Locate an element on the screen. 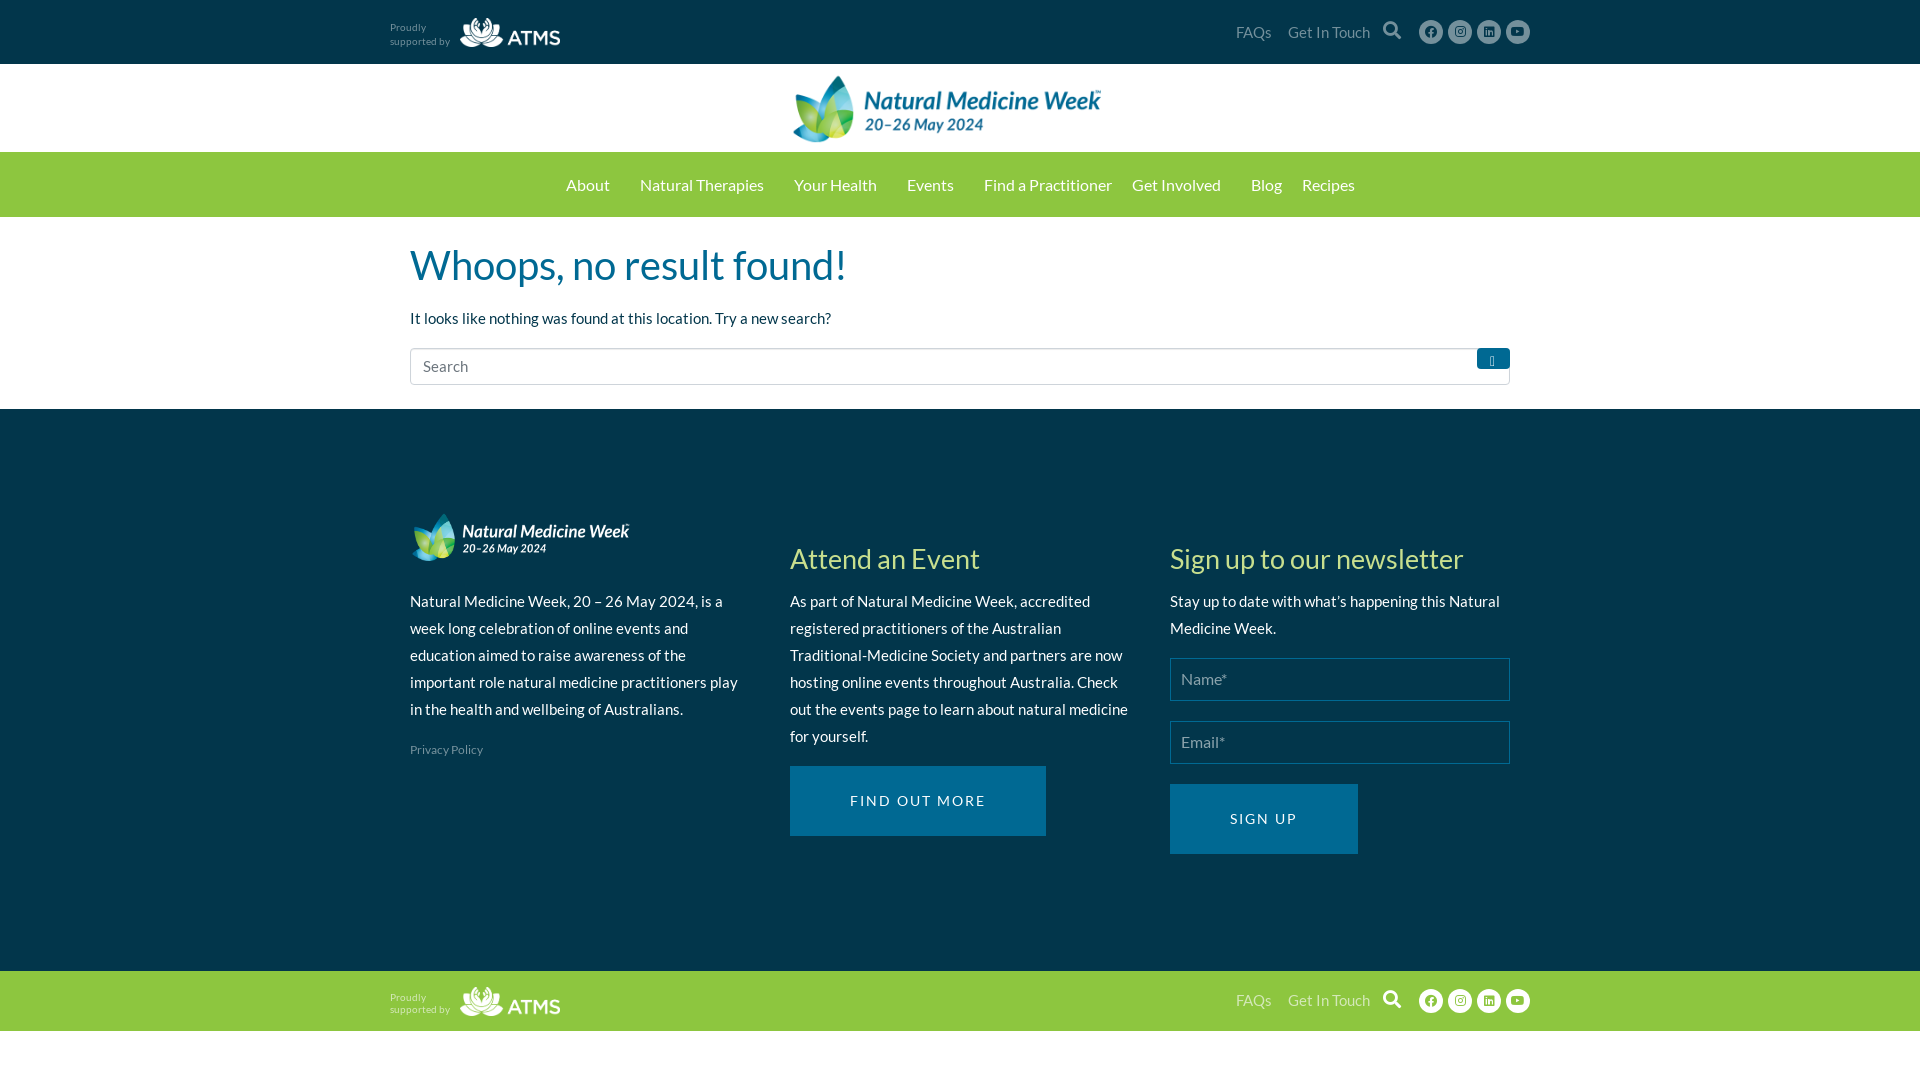  FIND OUT MORE is located at coordinates (918, 801).